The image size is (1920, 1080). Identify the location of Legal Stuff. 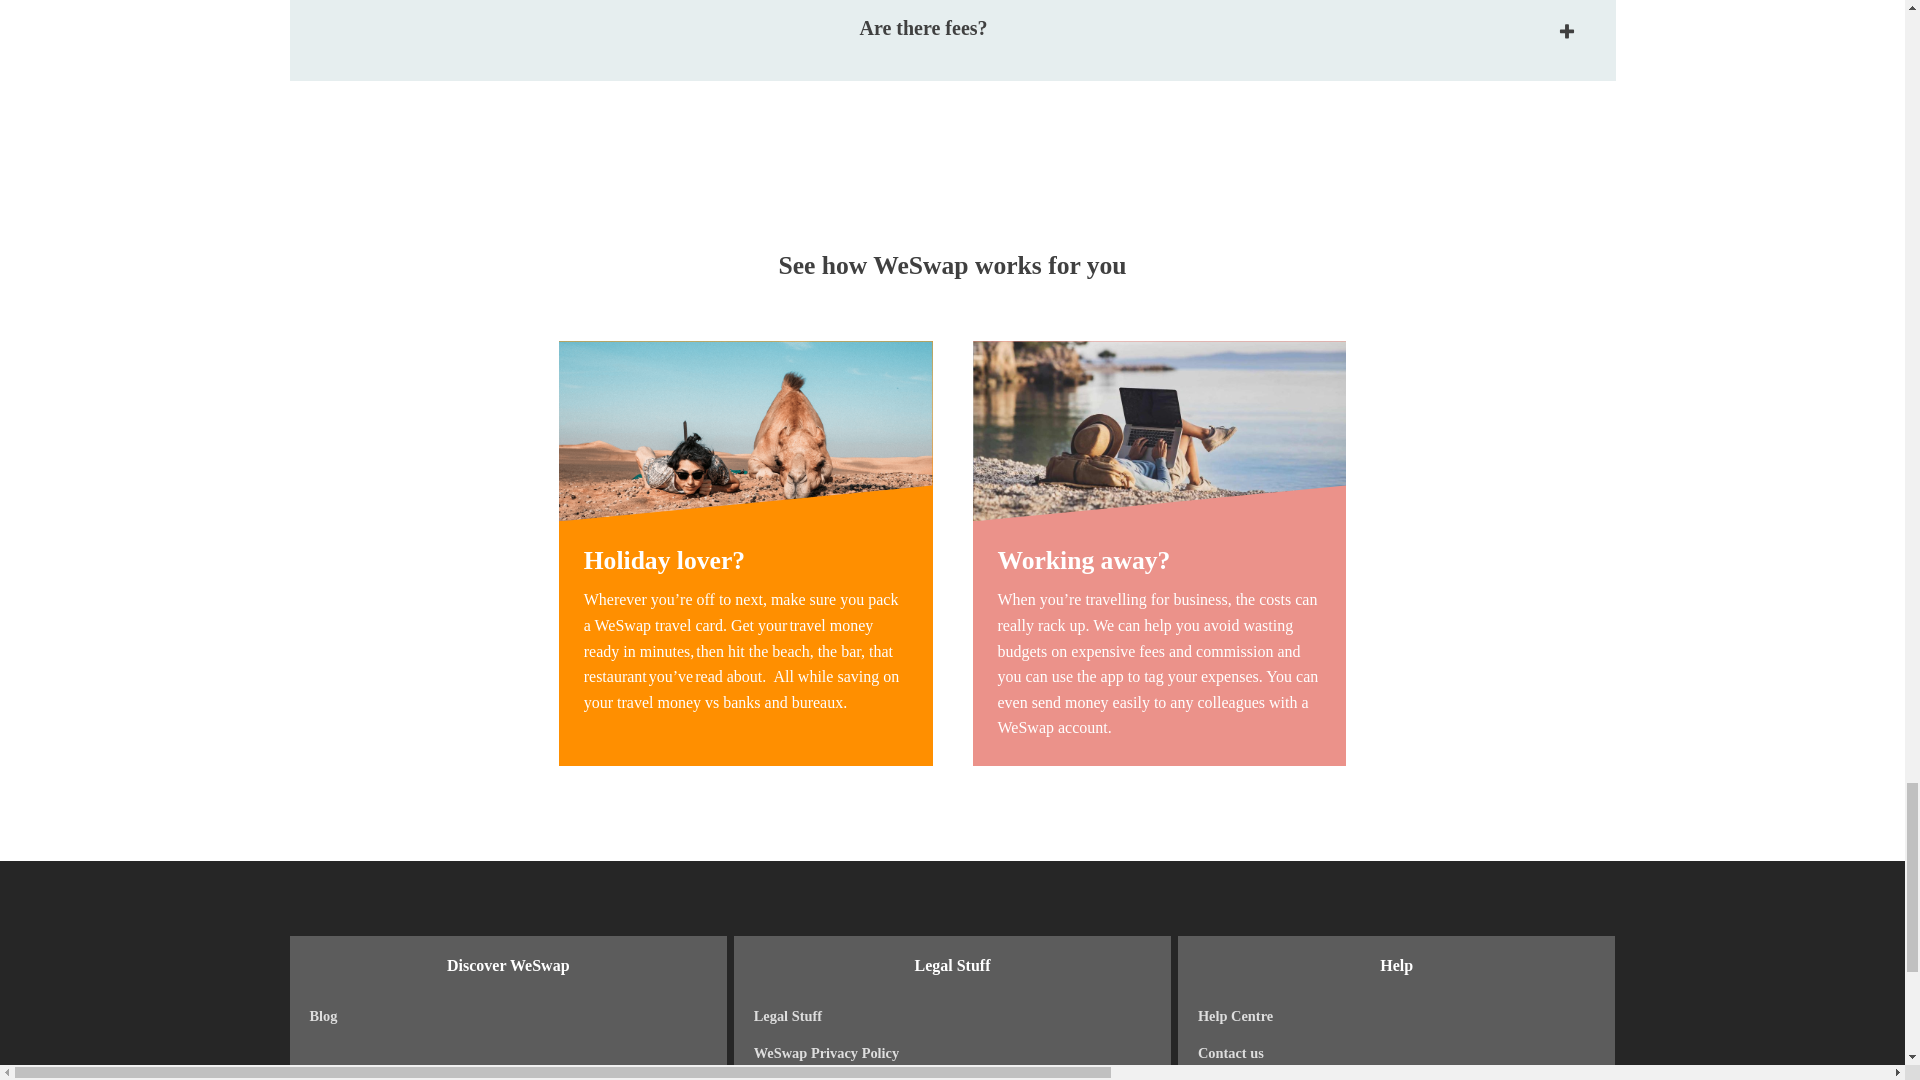
(953, 1016).